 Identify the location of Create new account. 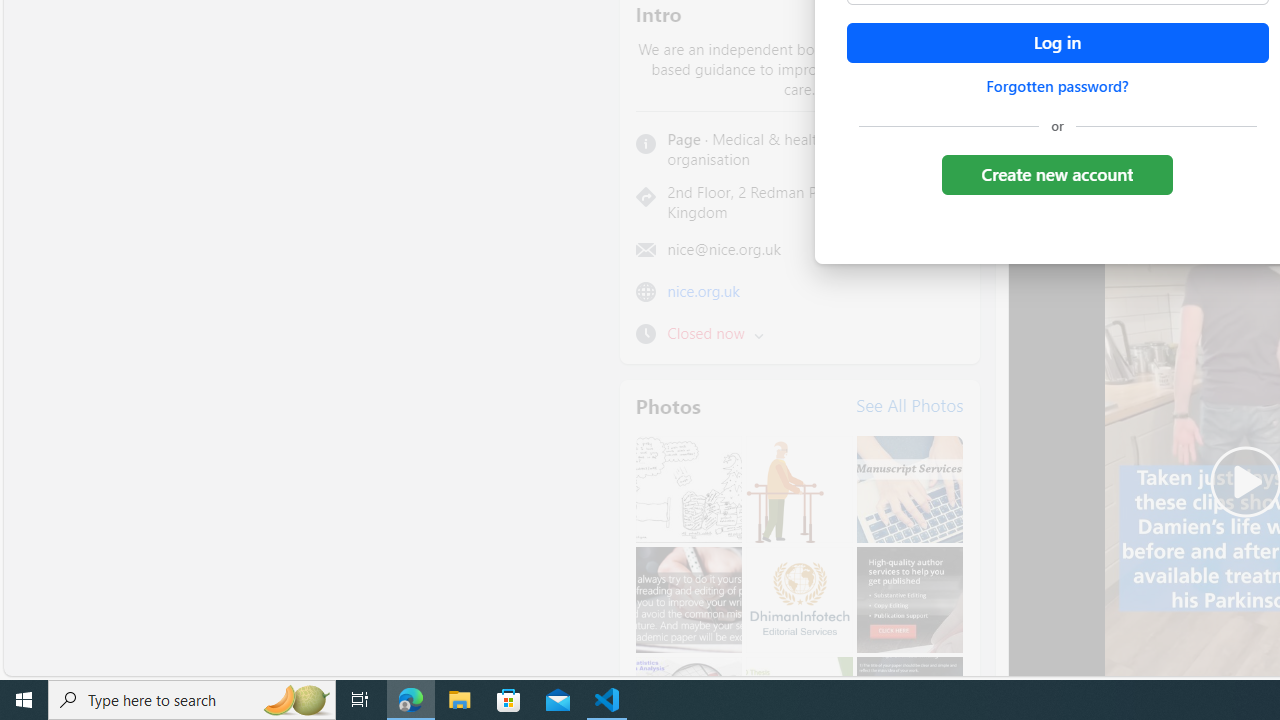
(1056, 174).